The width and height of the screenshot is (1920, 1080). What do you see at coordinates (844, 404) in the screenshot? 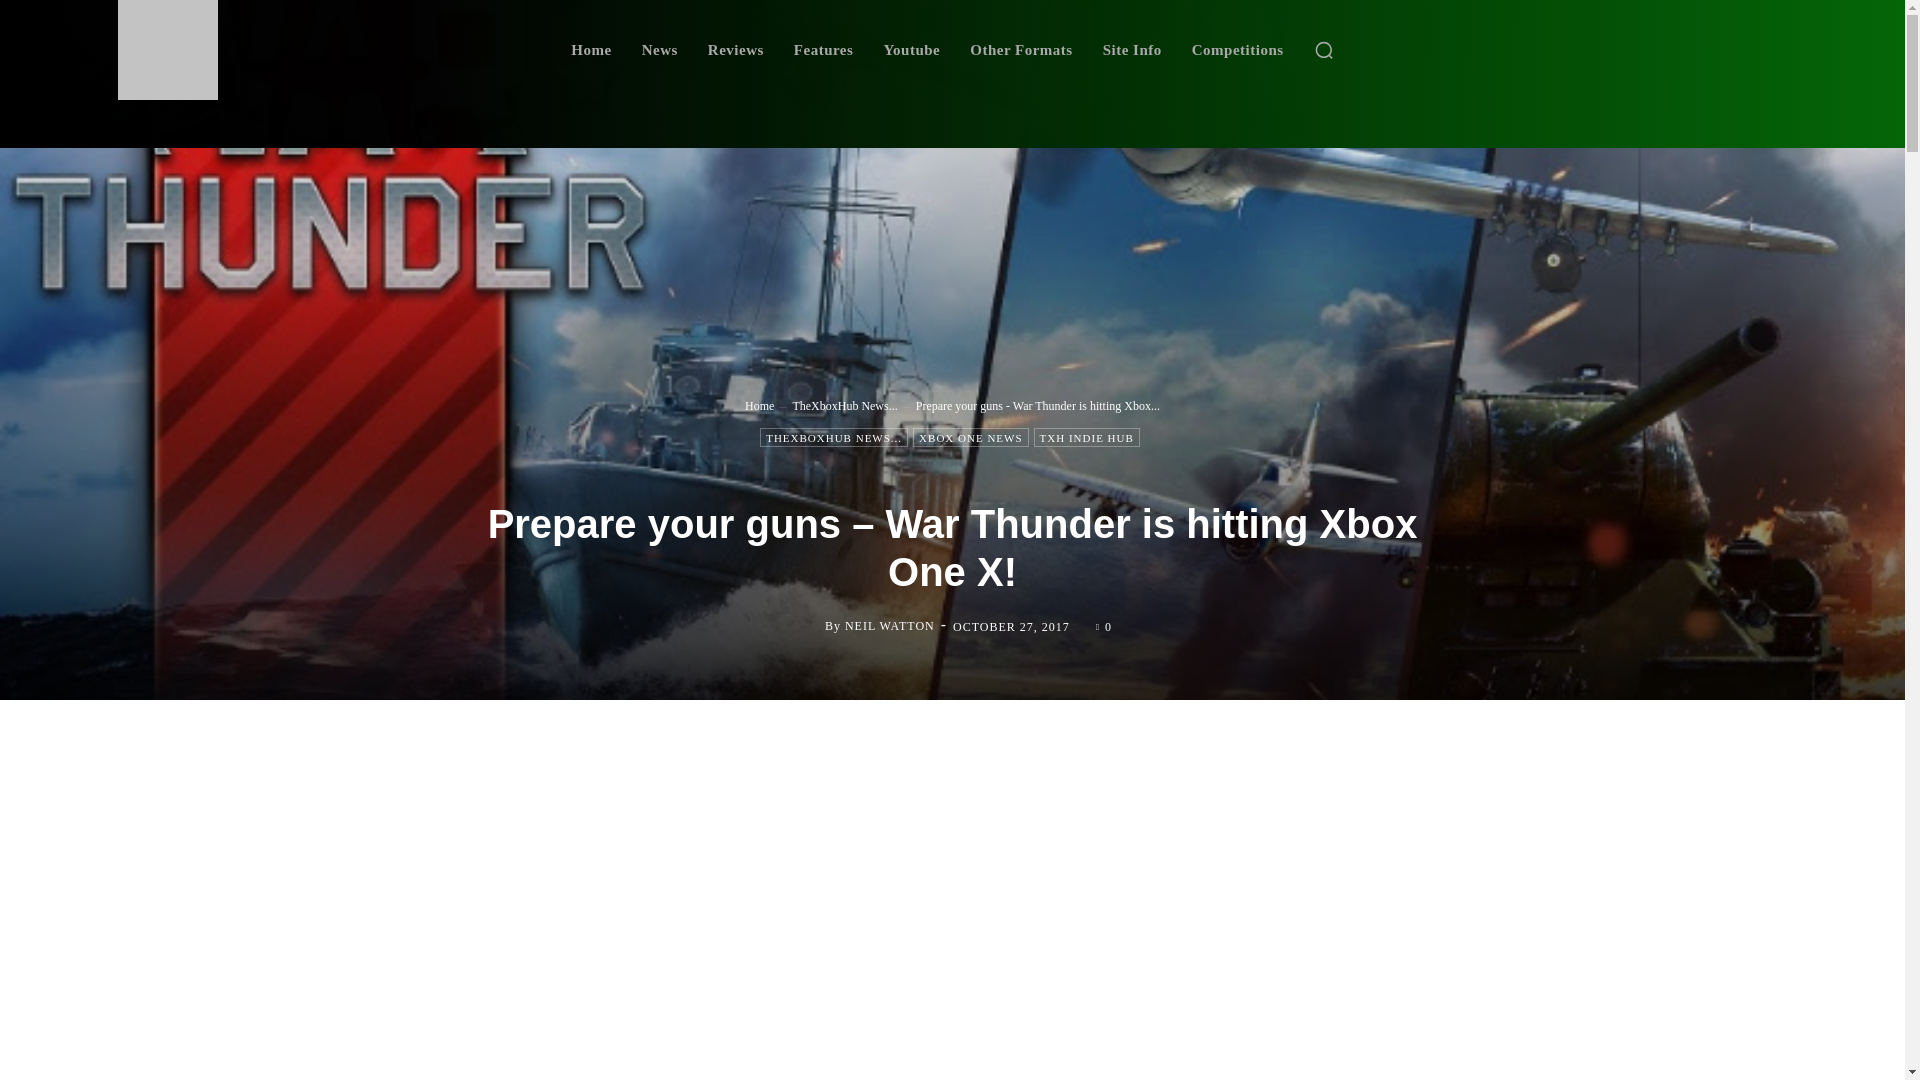
I see `View all posts in TheXboxHub News...` at bounding box center [844, 404].